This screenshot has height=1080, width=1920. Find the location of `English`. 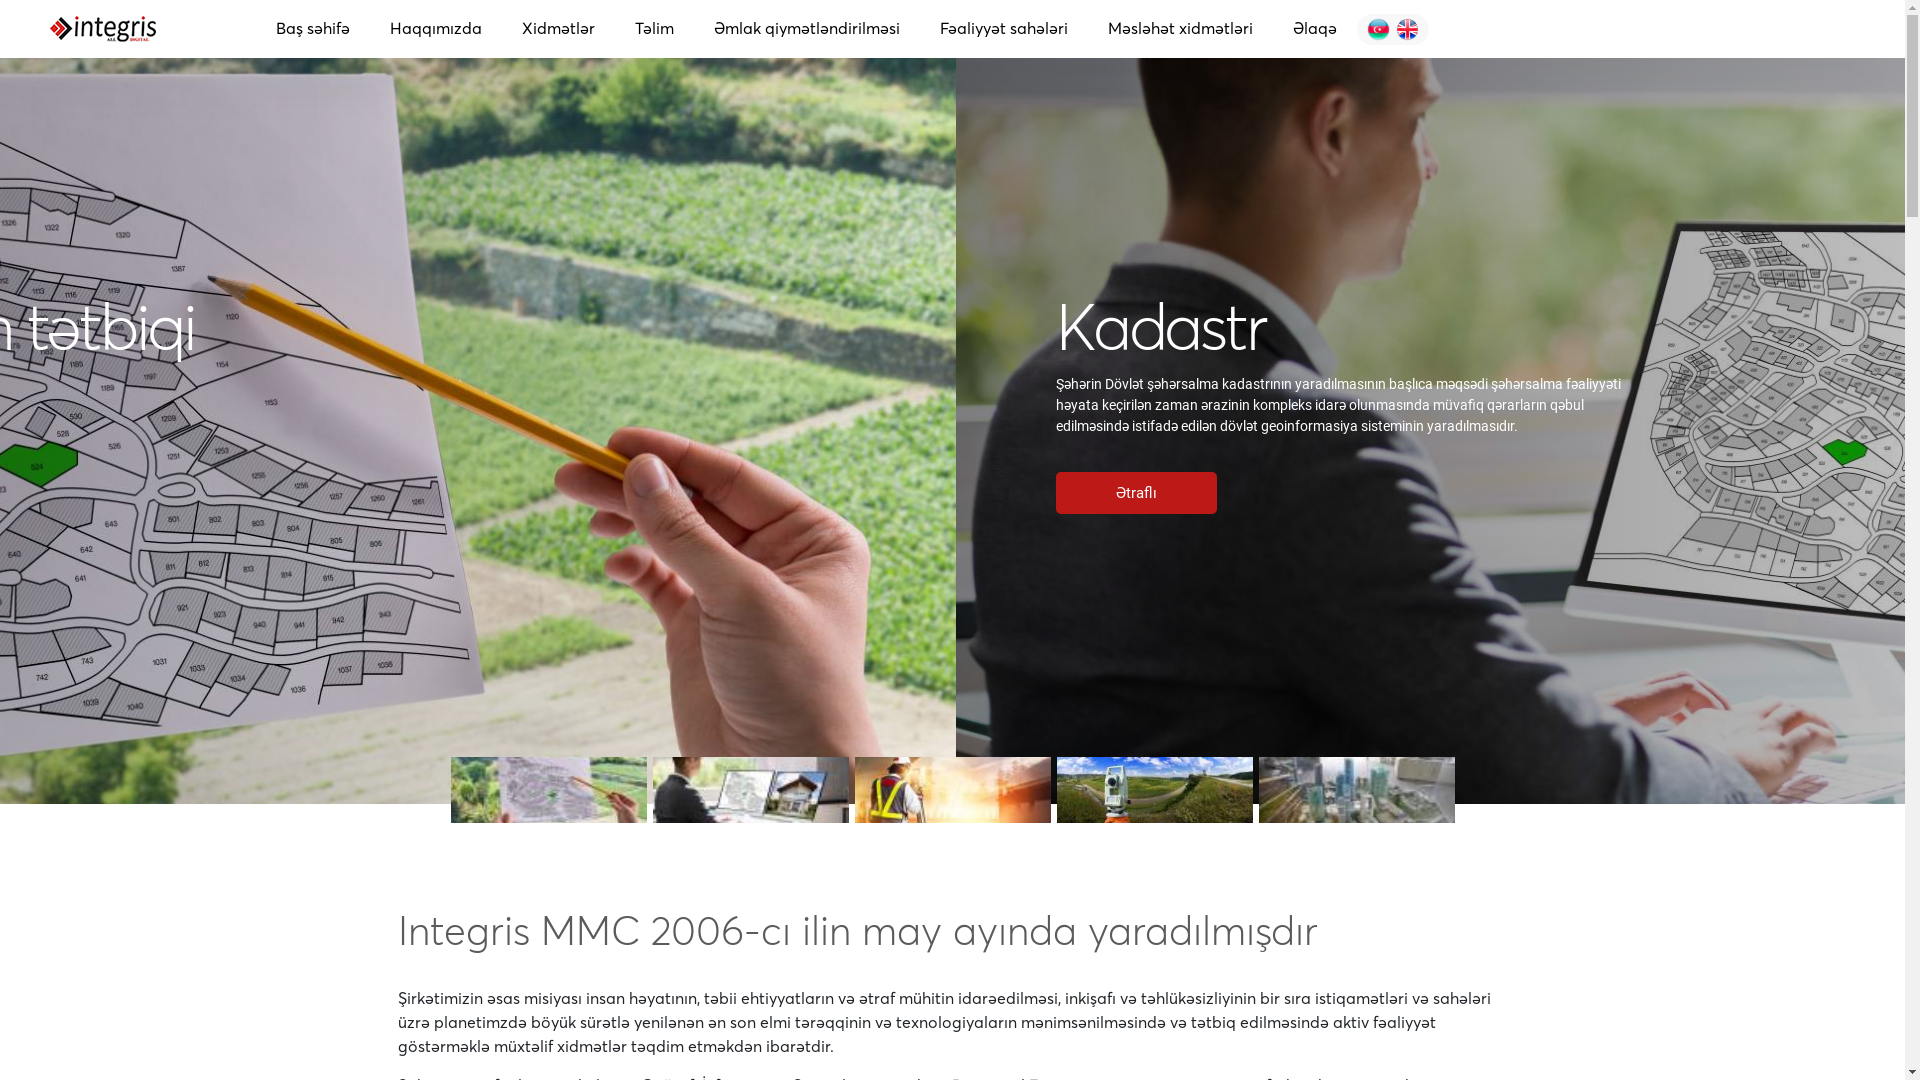

English is located at coordinates (1378, 30).